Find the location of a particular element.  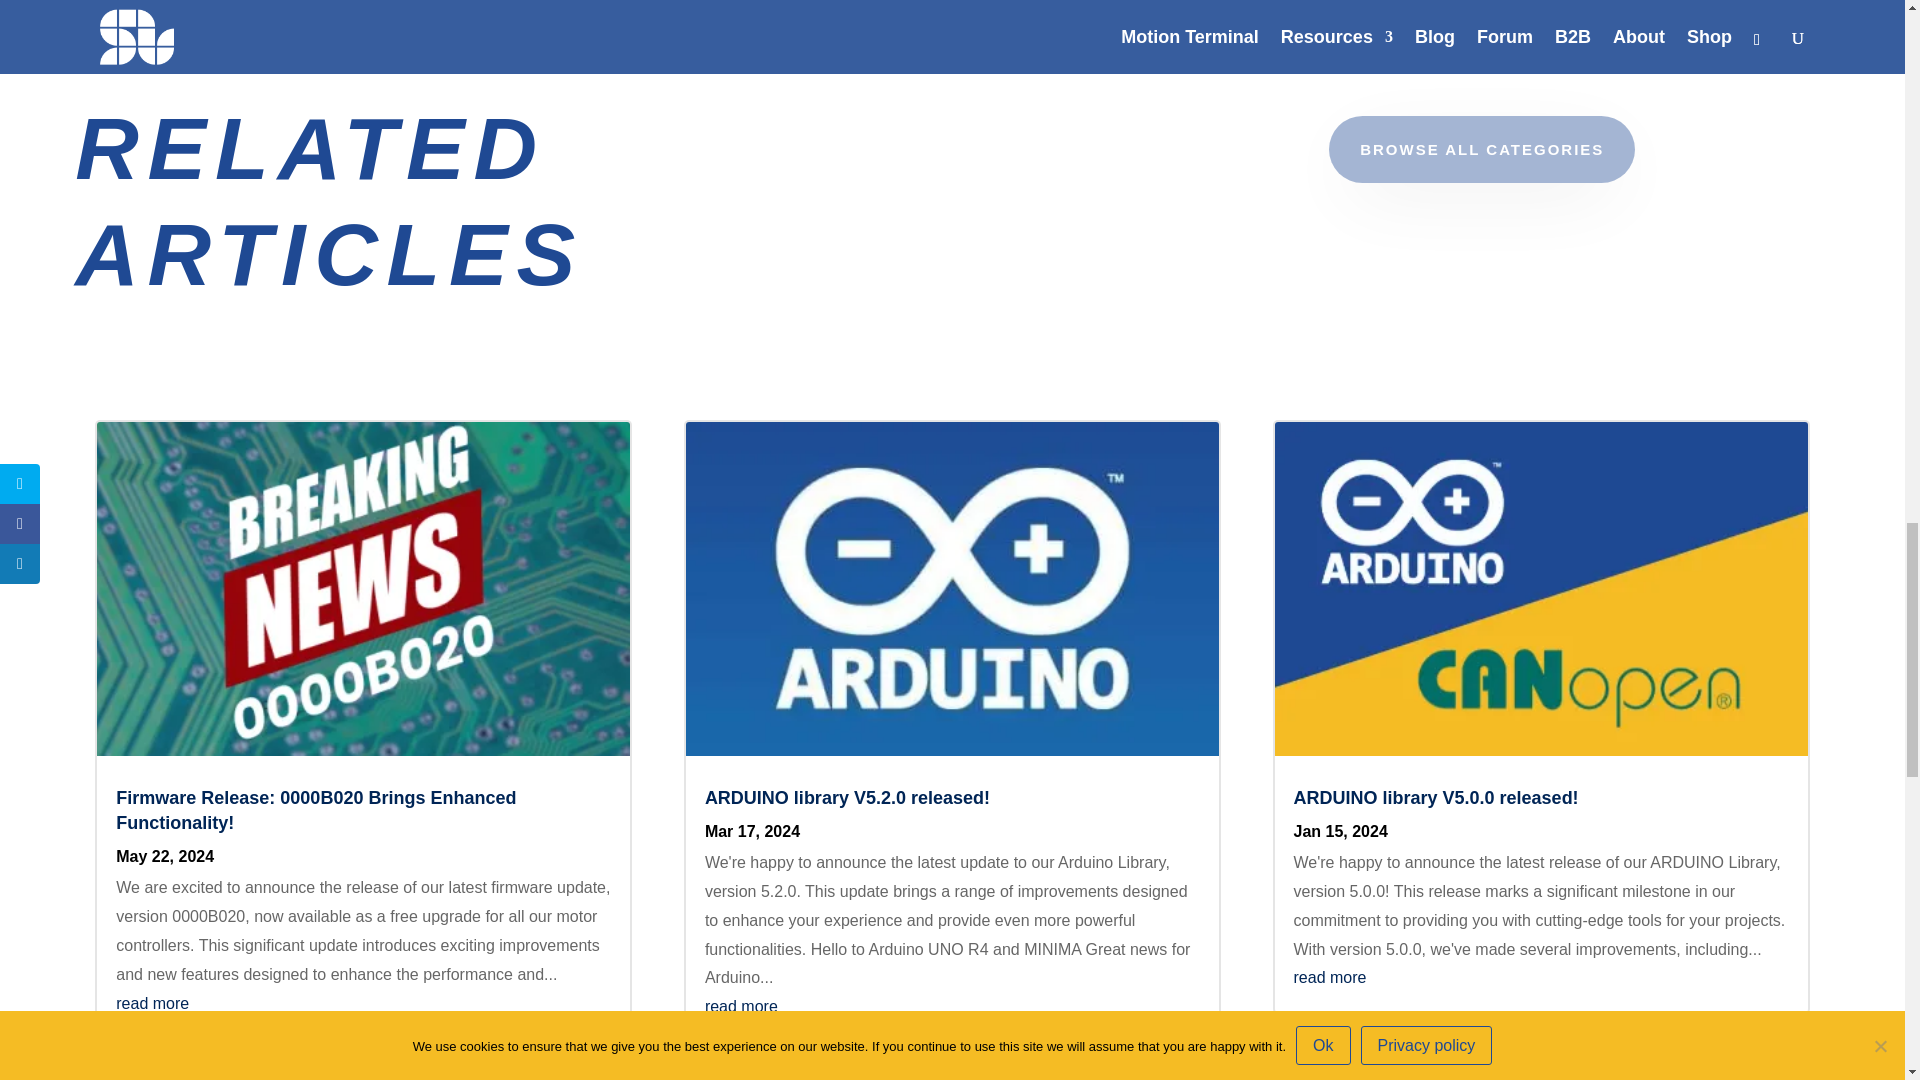

read more is located at coordinates (152, 1002).